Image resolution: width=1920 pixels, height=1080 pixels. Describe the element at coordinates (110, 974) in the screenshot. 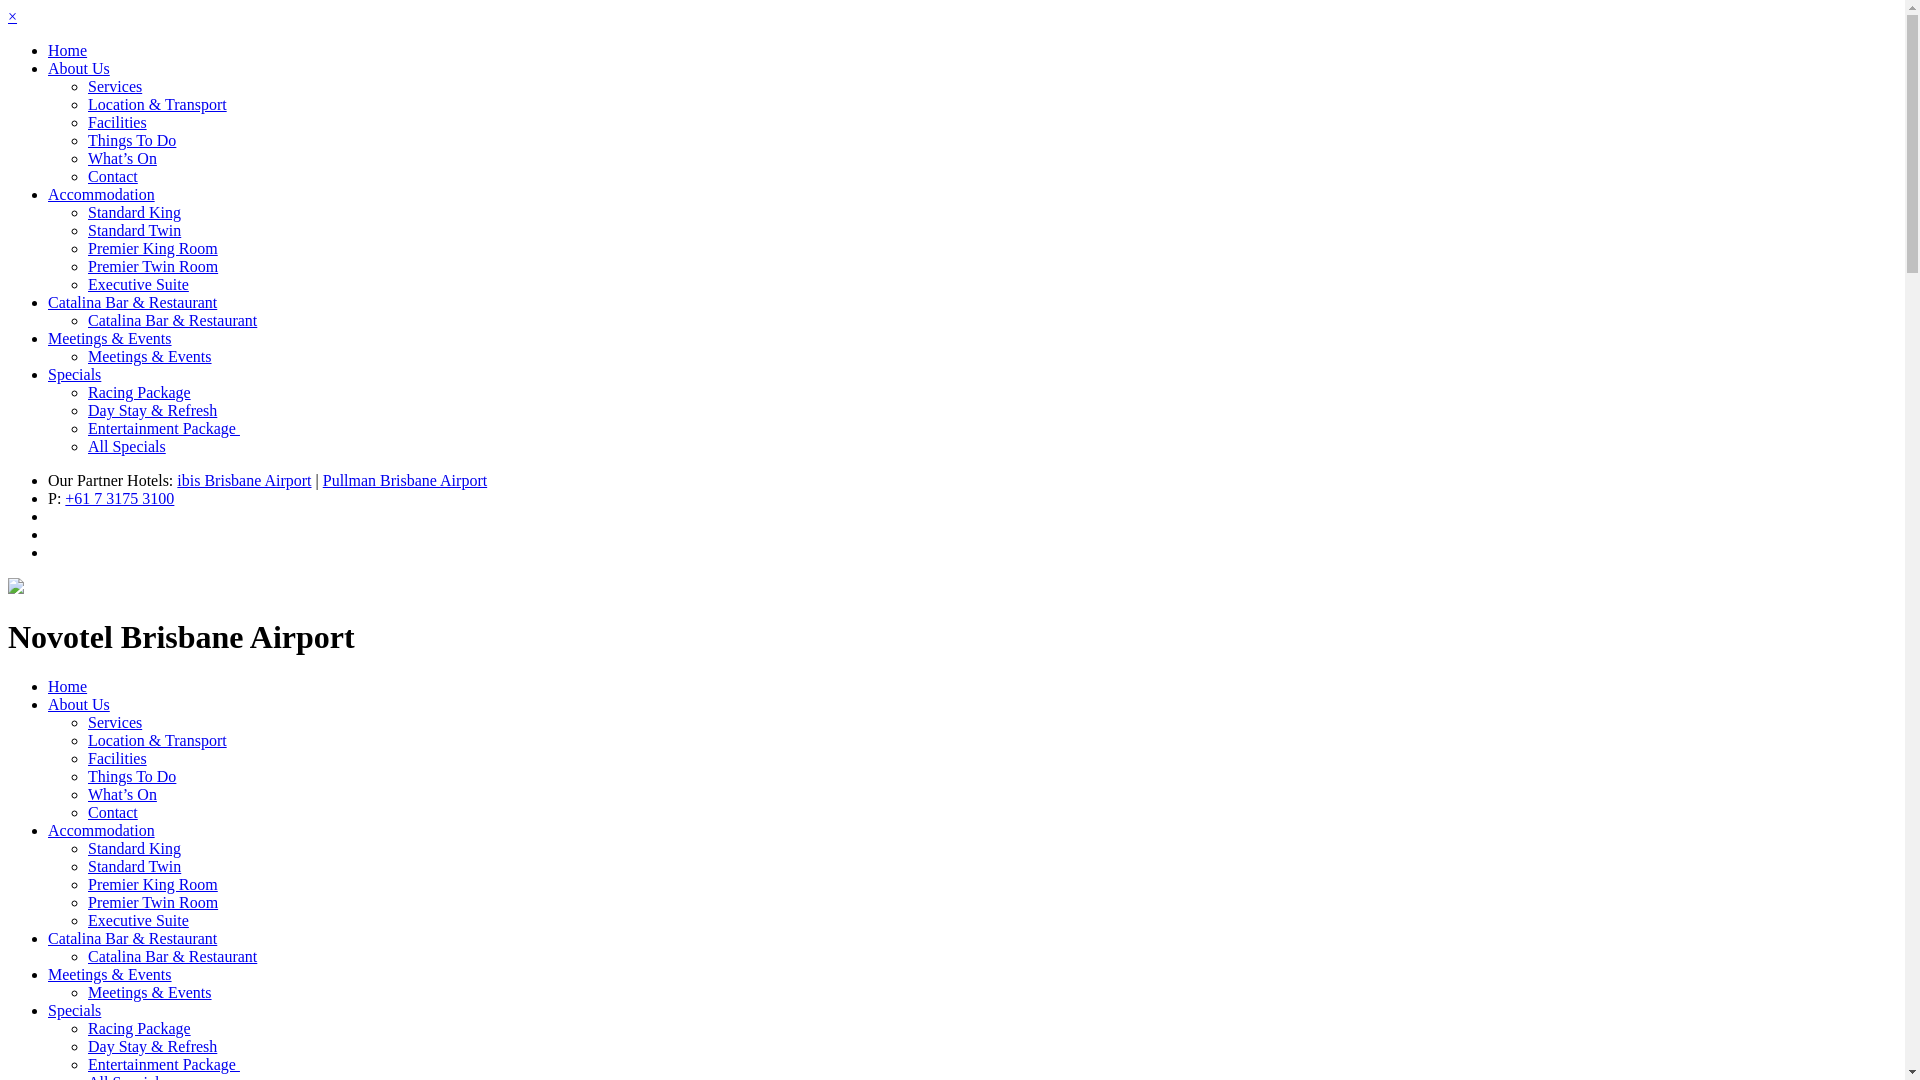

I see `Meetings & Events` at that location.